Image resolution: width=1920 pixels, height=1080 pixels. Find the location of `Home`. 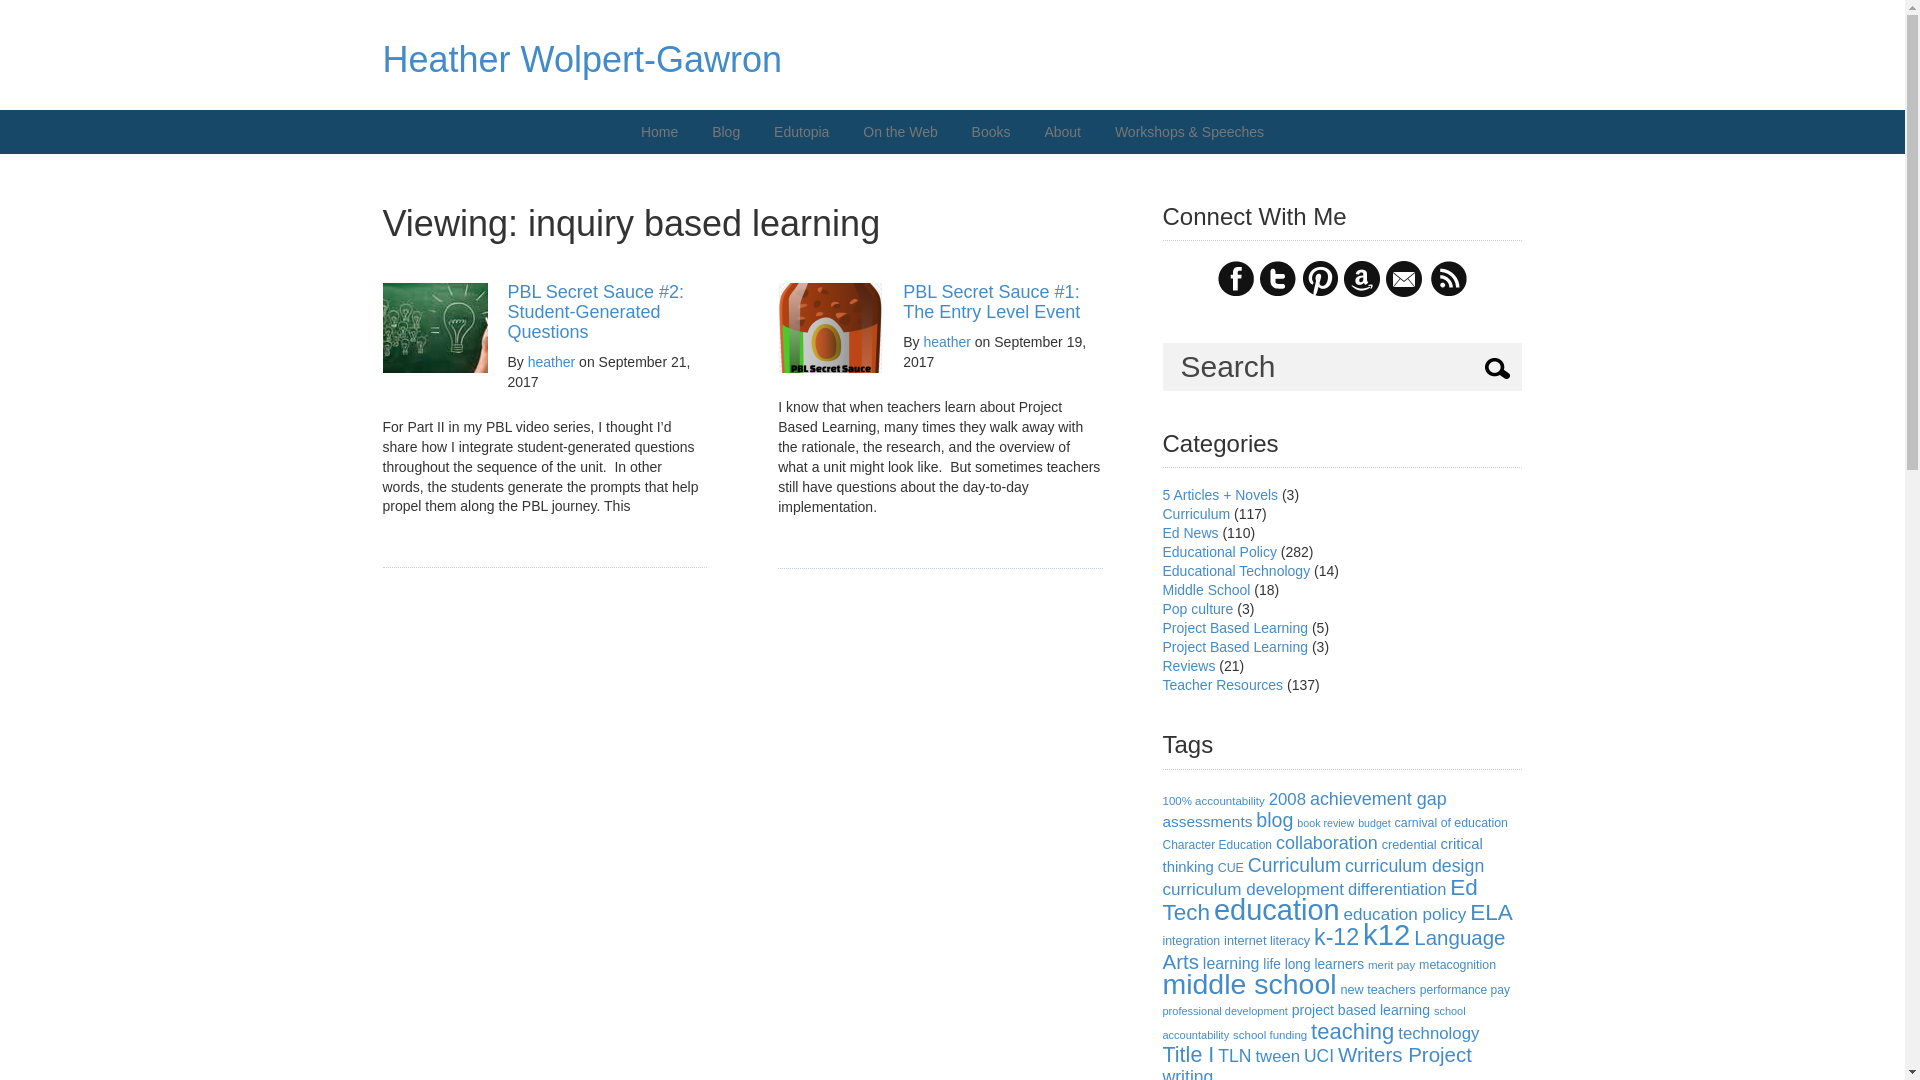

Home is located at coordinates (659, 132).